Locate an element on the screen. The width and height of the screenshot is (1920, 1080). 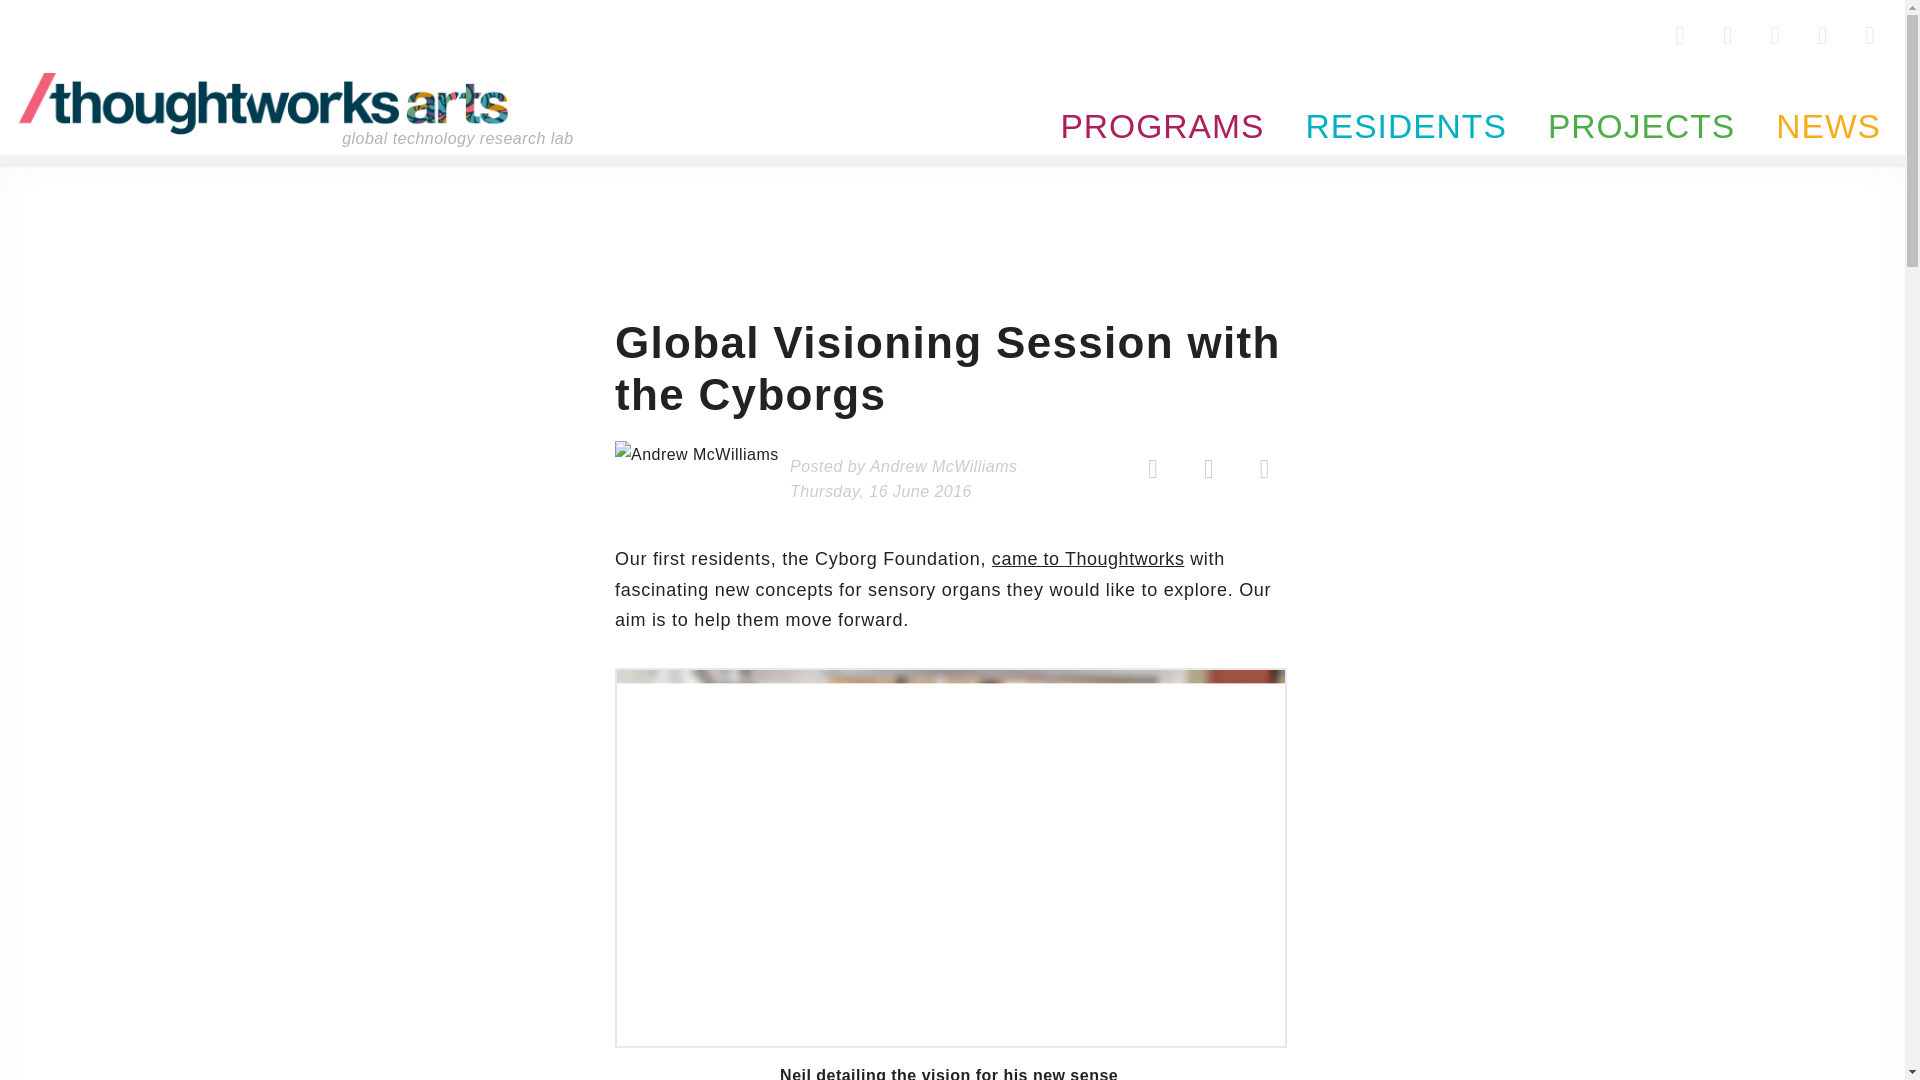
RESIDENTS is located at coordinates (1397, 98).